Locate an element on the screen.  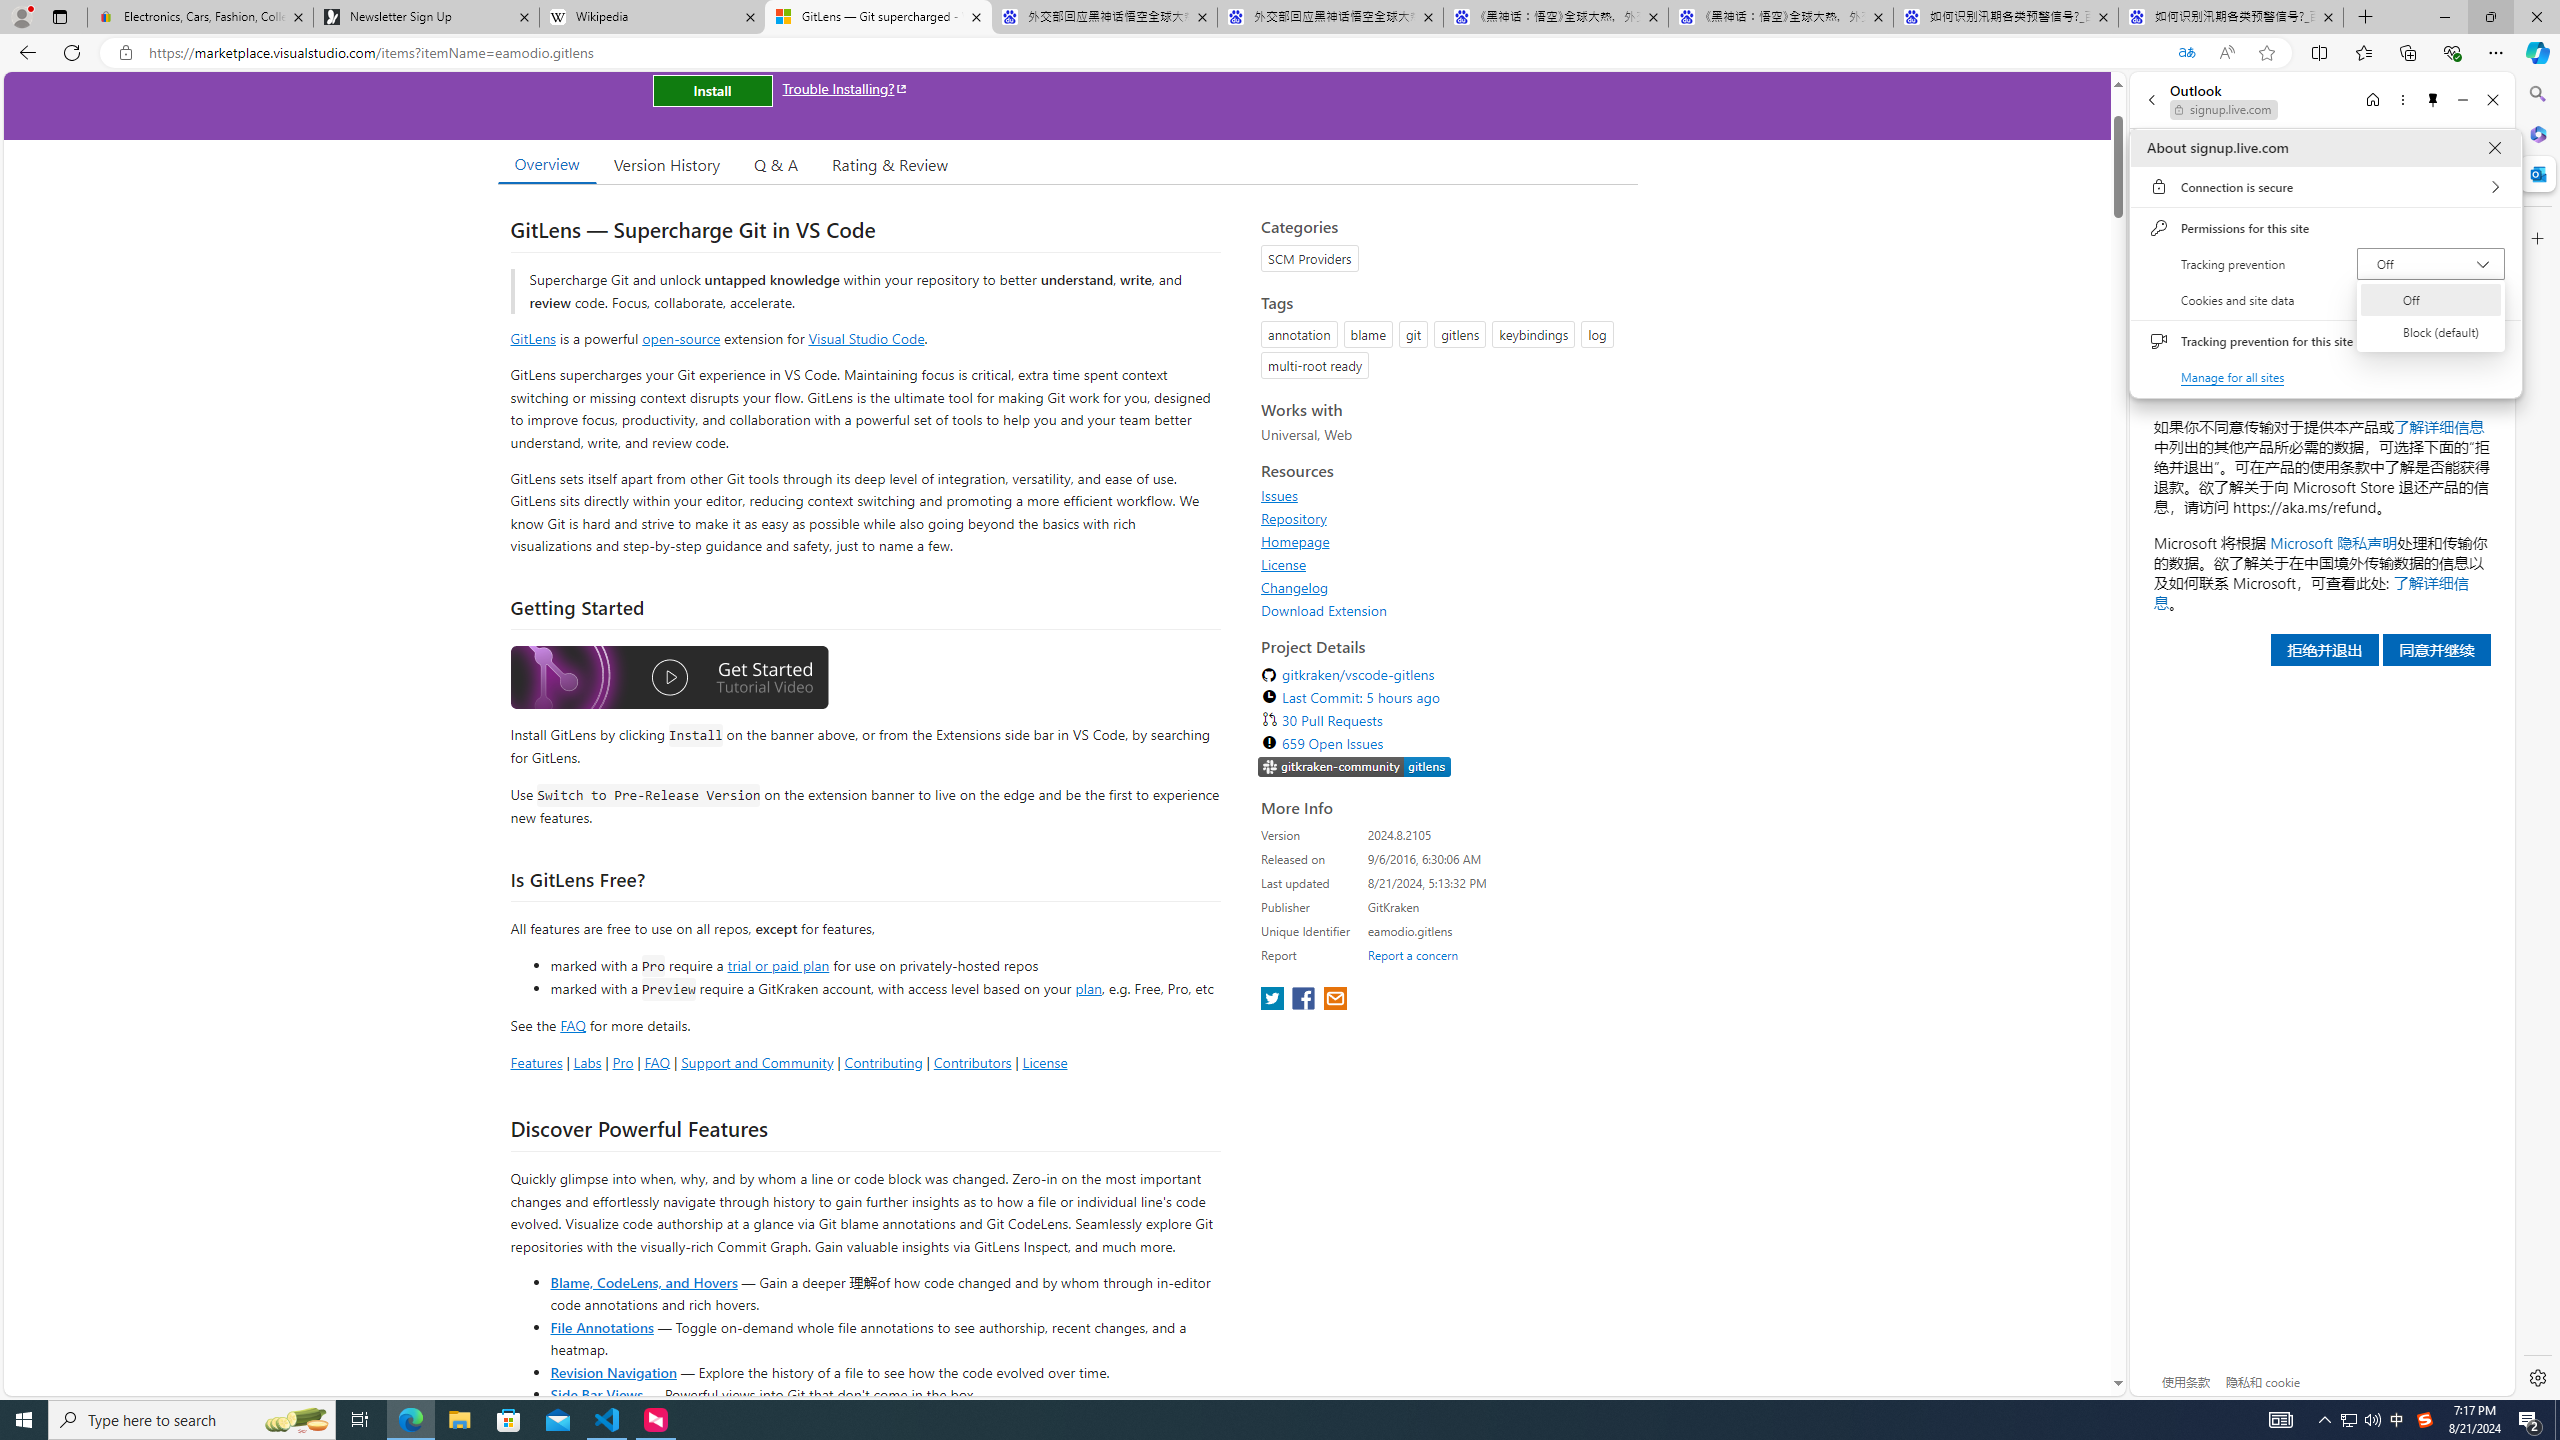
Action Center, 2 new notifications is located at coordinates (2530, 1420).